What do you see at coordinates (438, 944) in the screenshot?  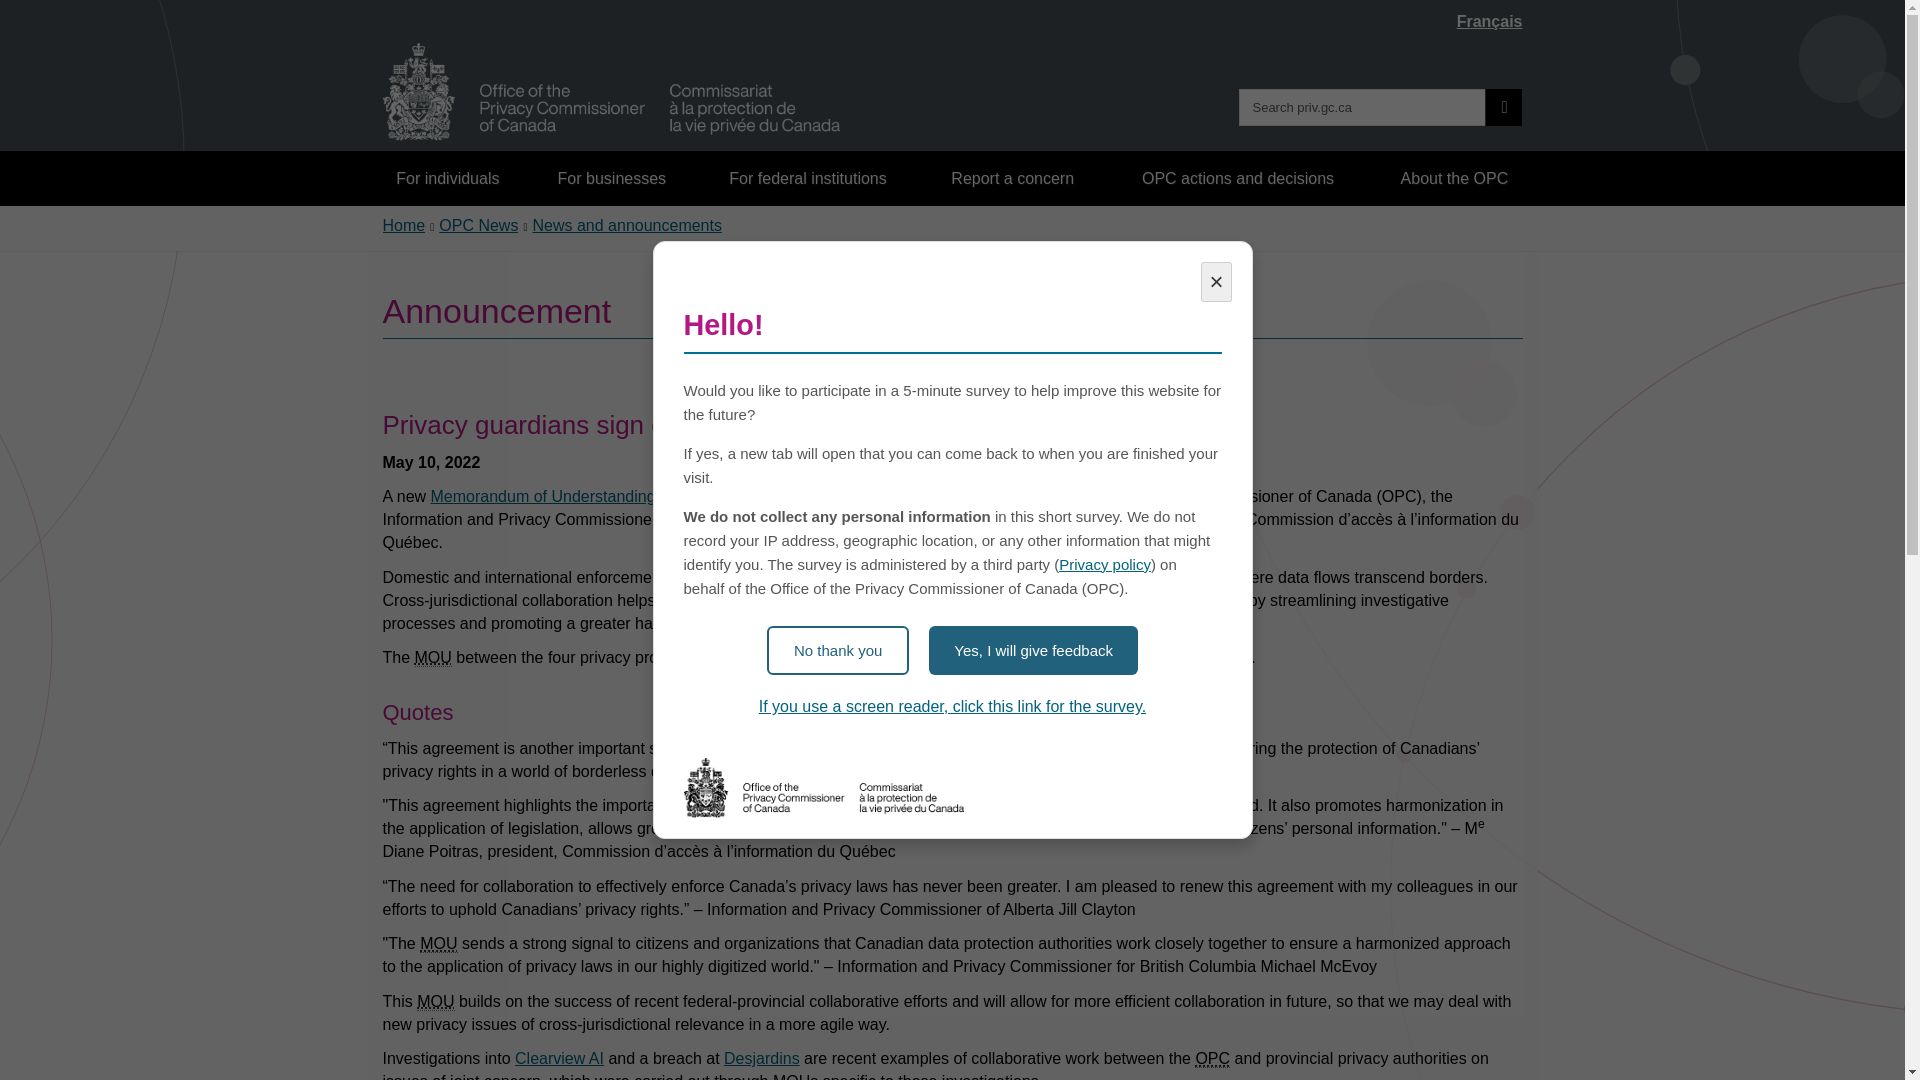 I see `Memorandum of Understanding` at bounding box center [438, 944].